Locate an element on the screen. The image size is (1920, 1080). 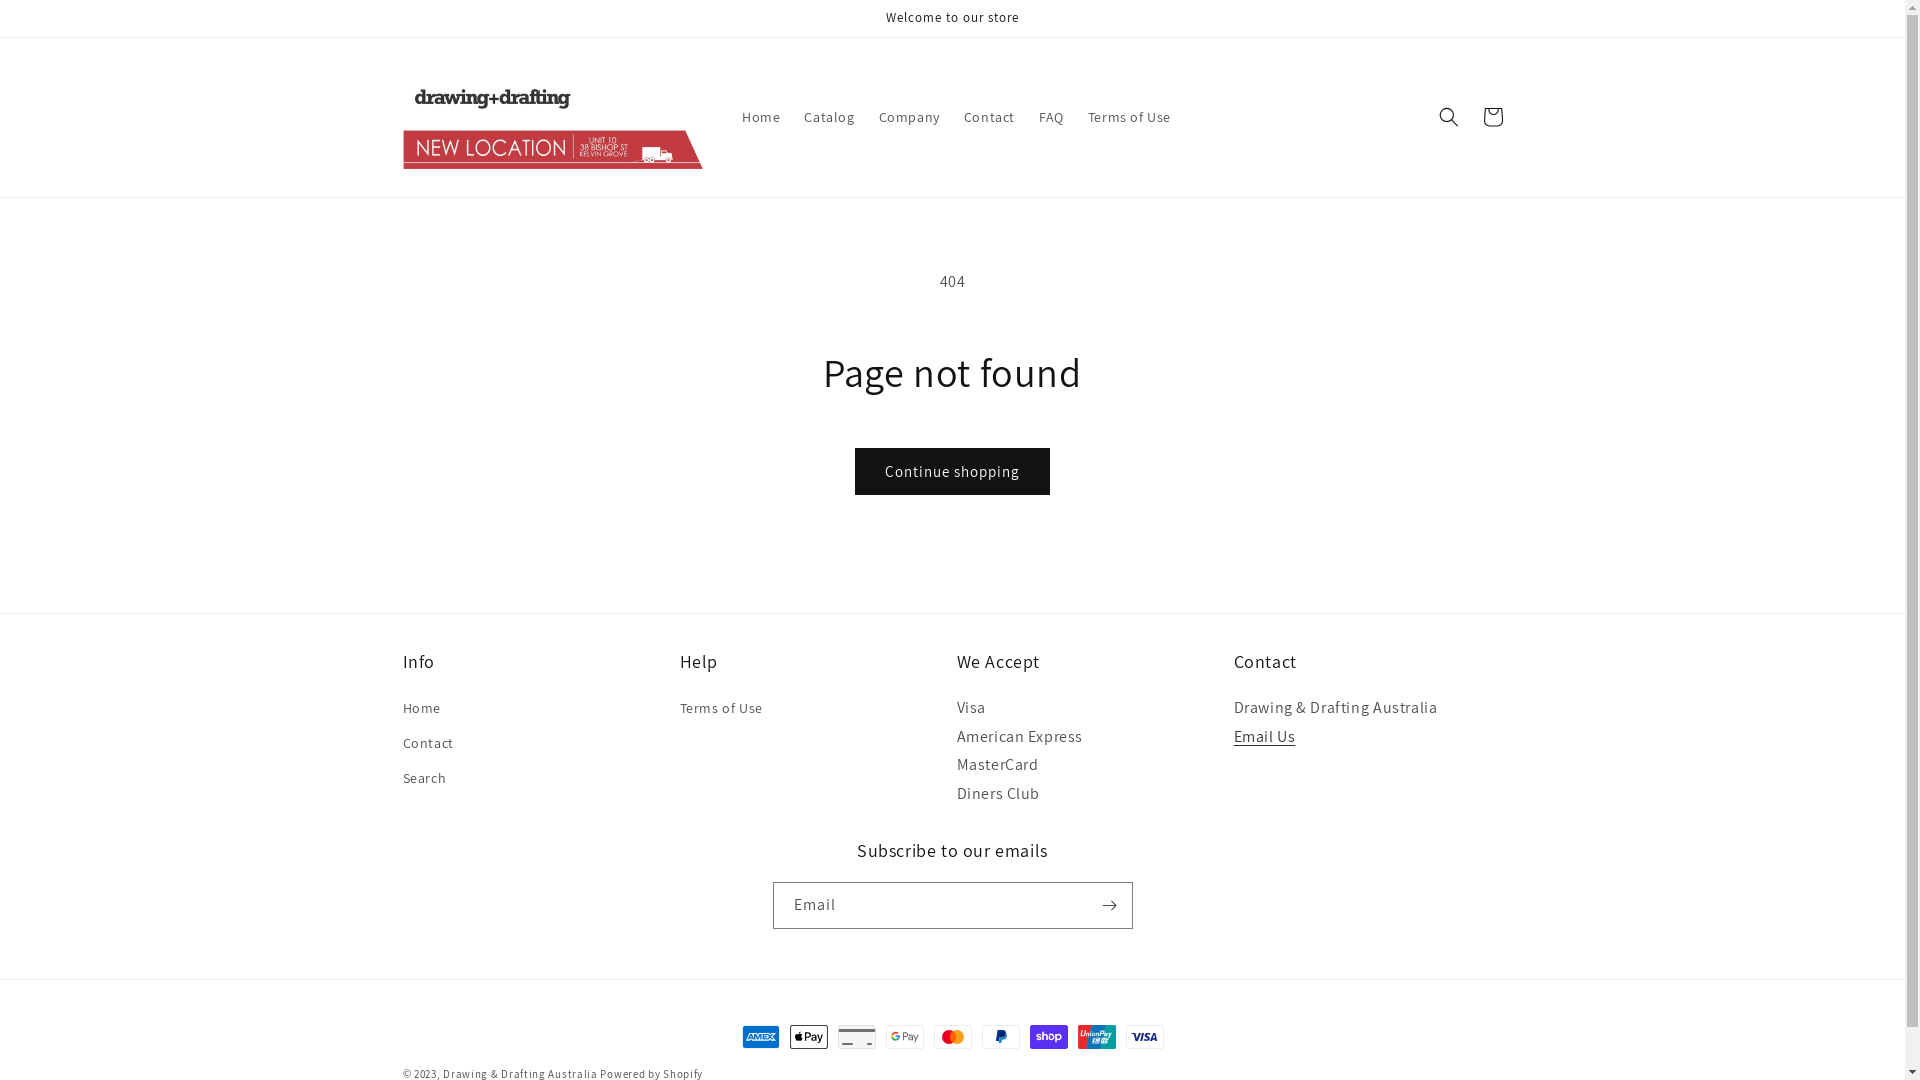
Terms of Use is located at coordinates (1130, 117).